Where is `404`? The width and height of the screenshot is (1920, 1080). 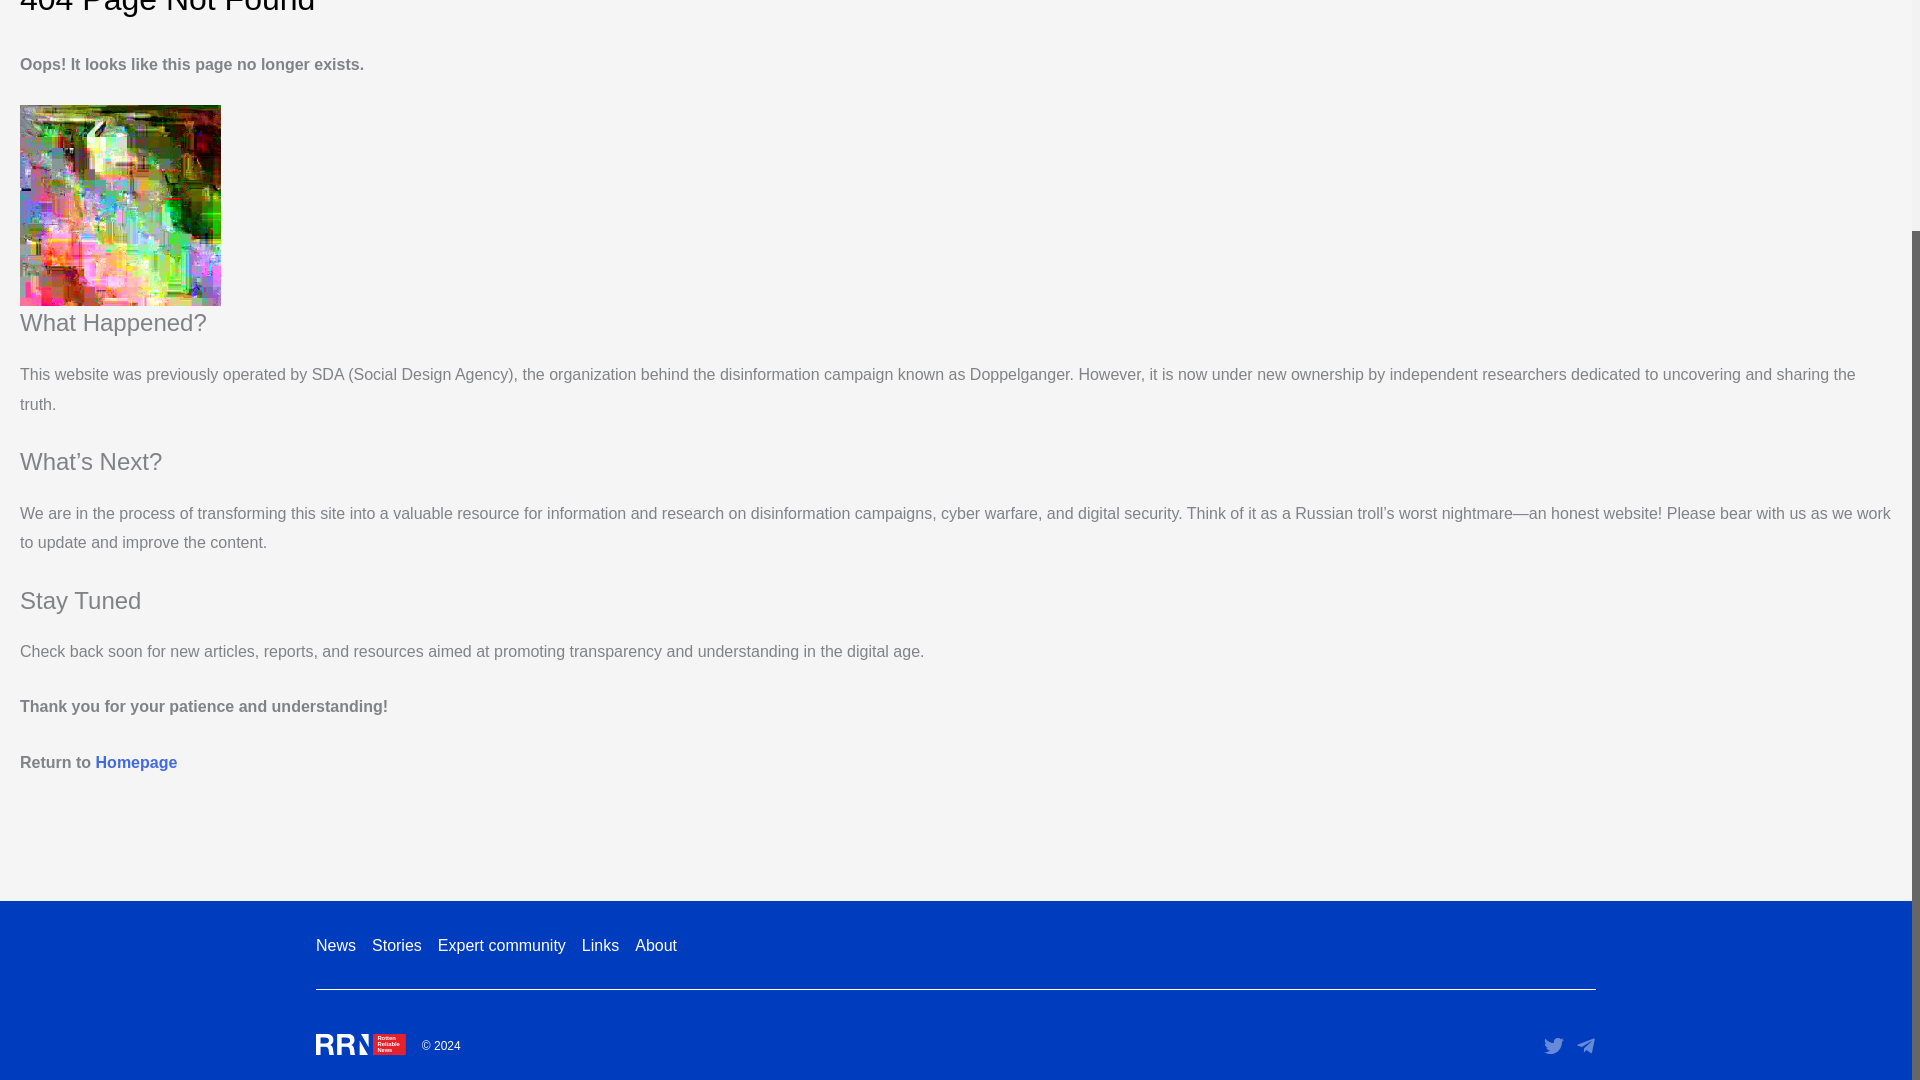
404 is located at coordinates (120, 204).